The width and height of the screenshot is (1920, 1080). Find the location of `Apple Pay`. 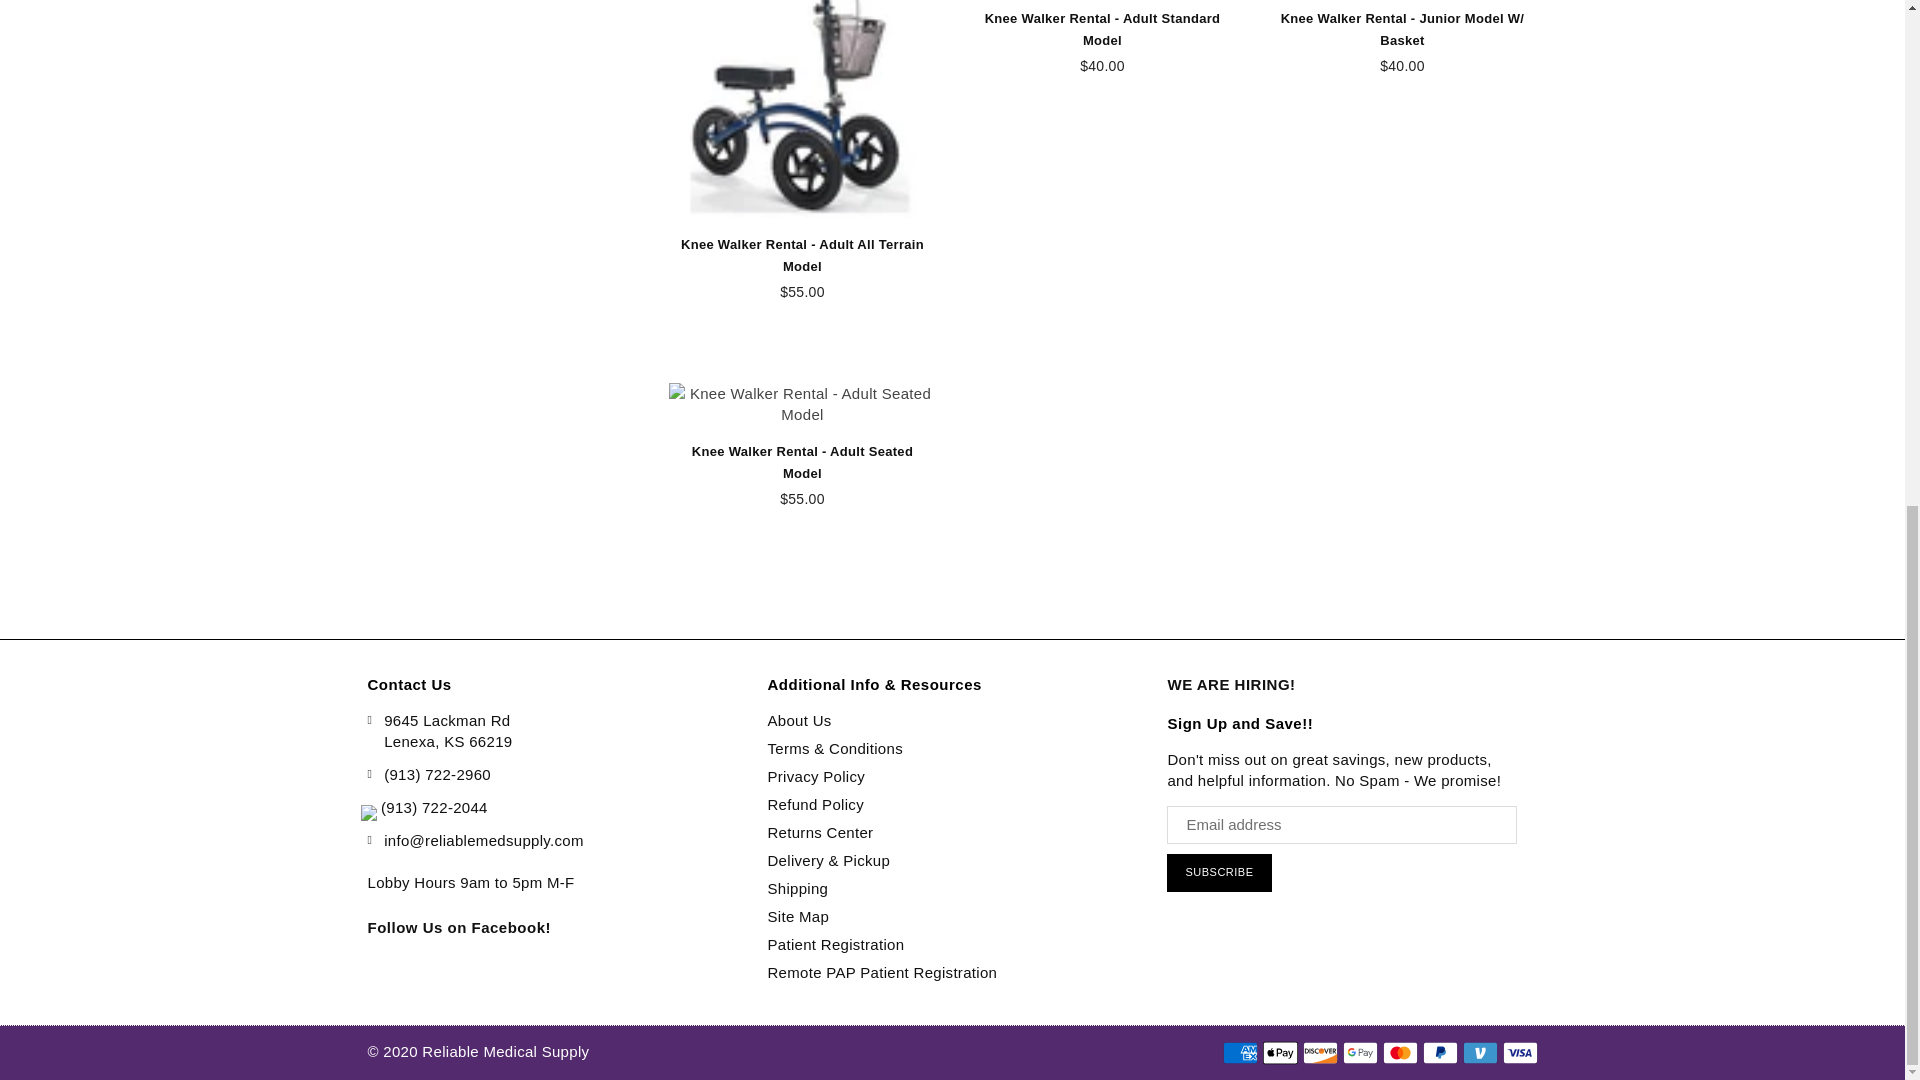

Apple Pay is located at coordinates (1279, 1052).